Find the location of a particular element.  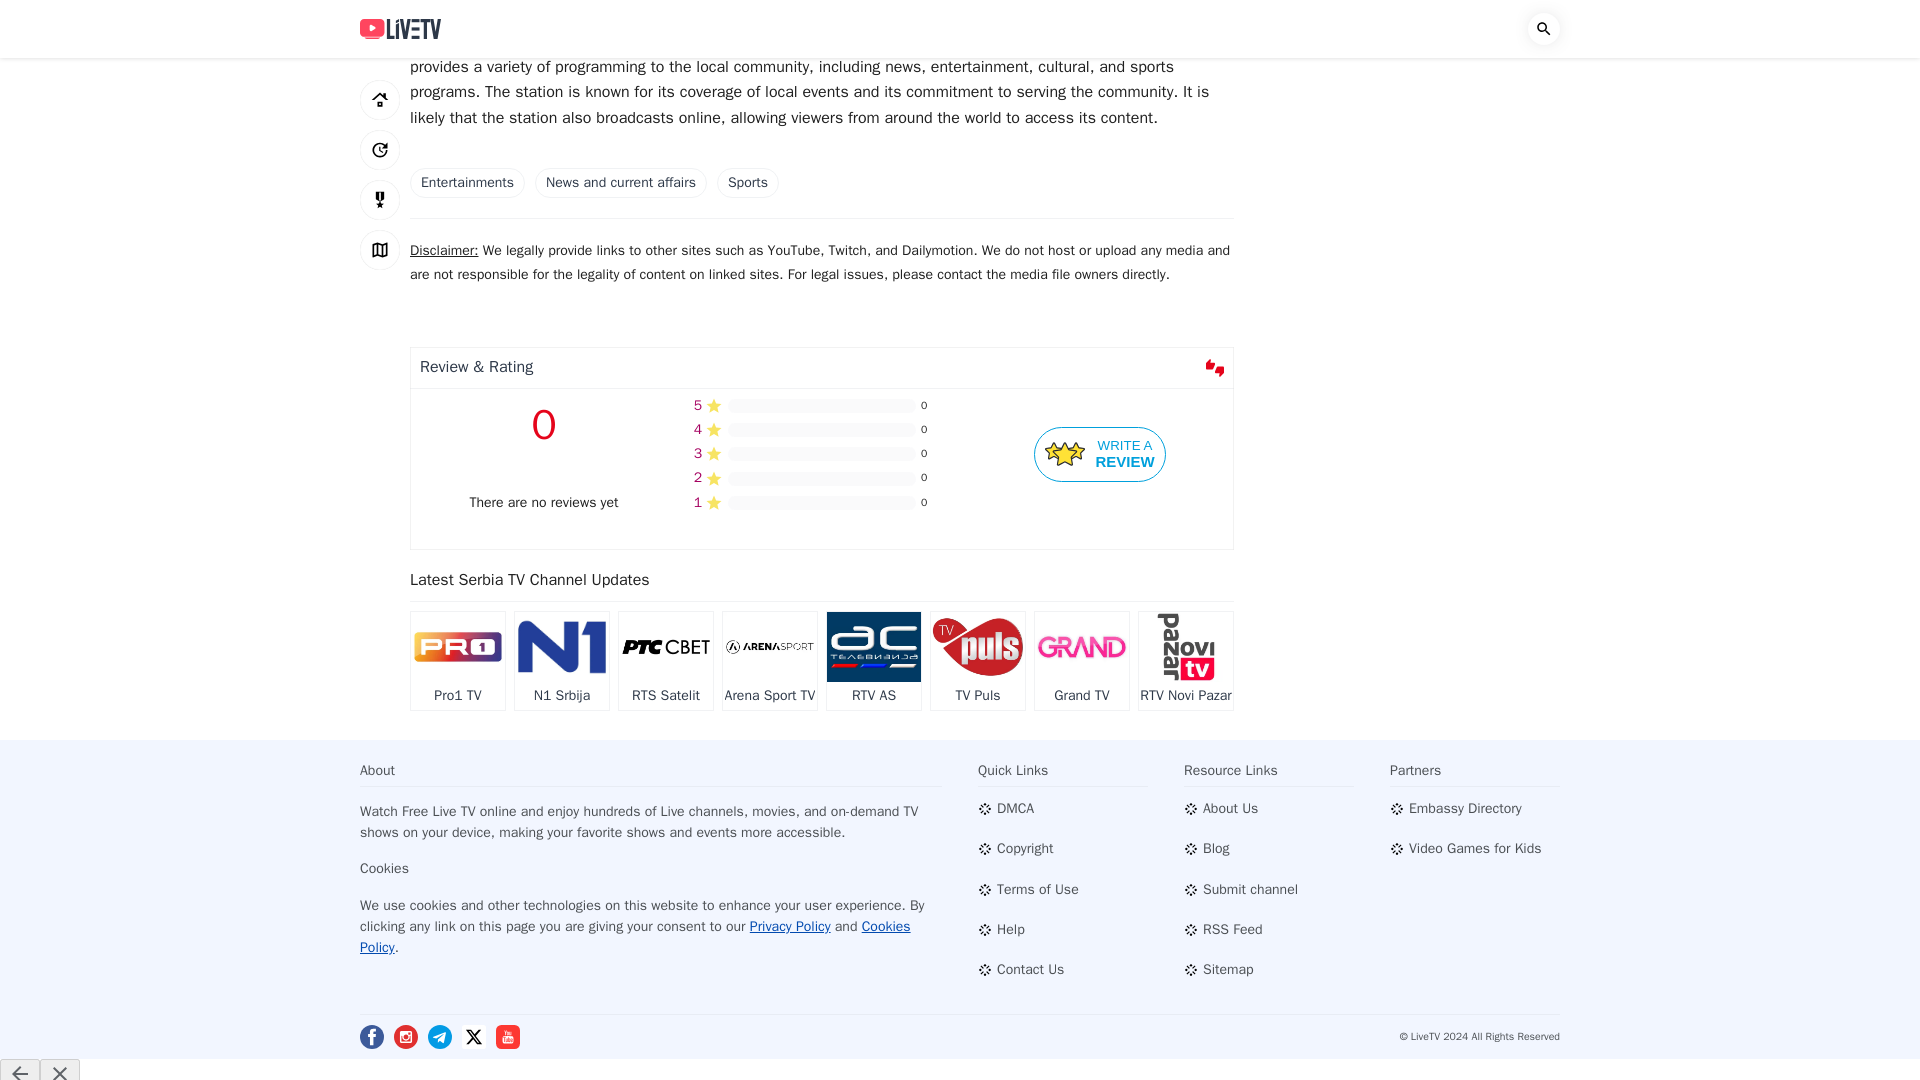

Entertainments is located at coordinates (467, 182).